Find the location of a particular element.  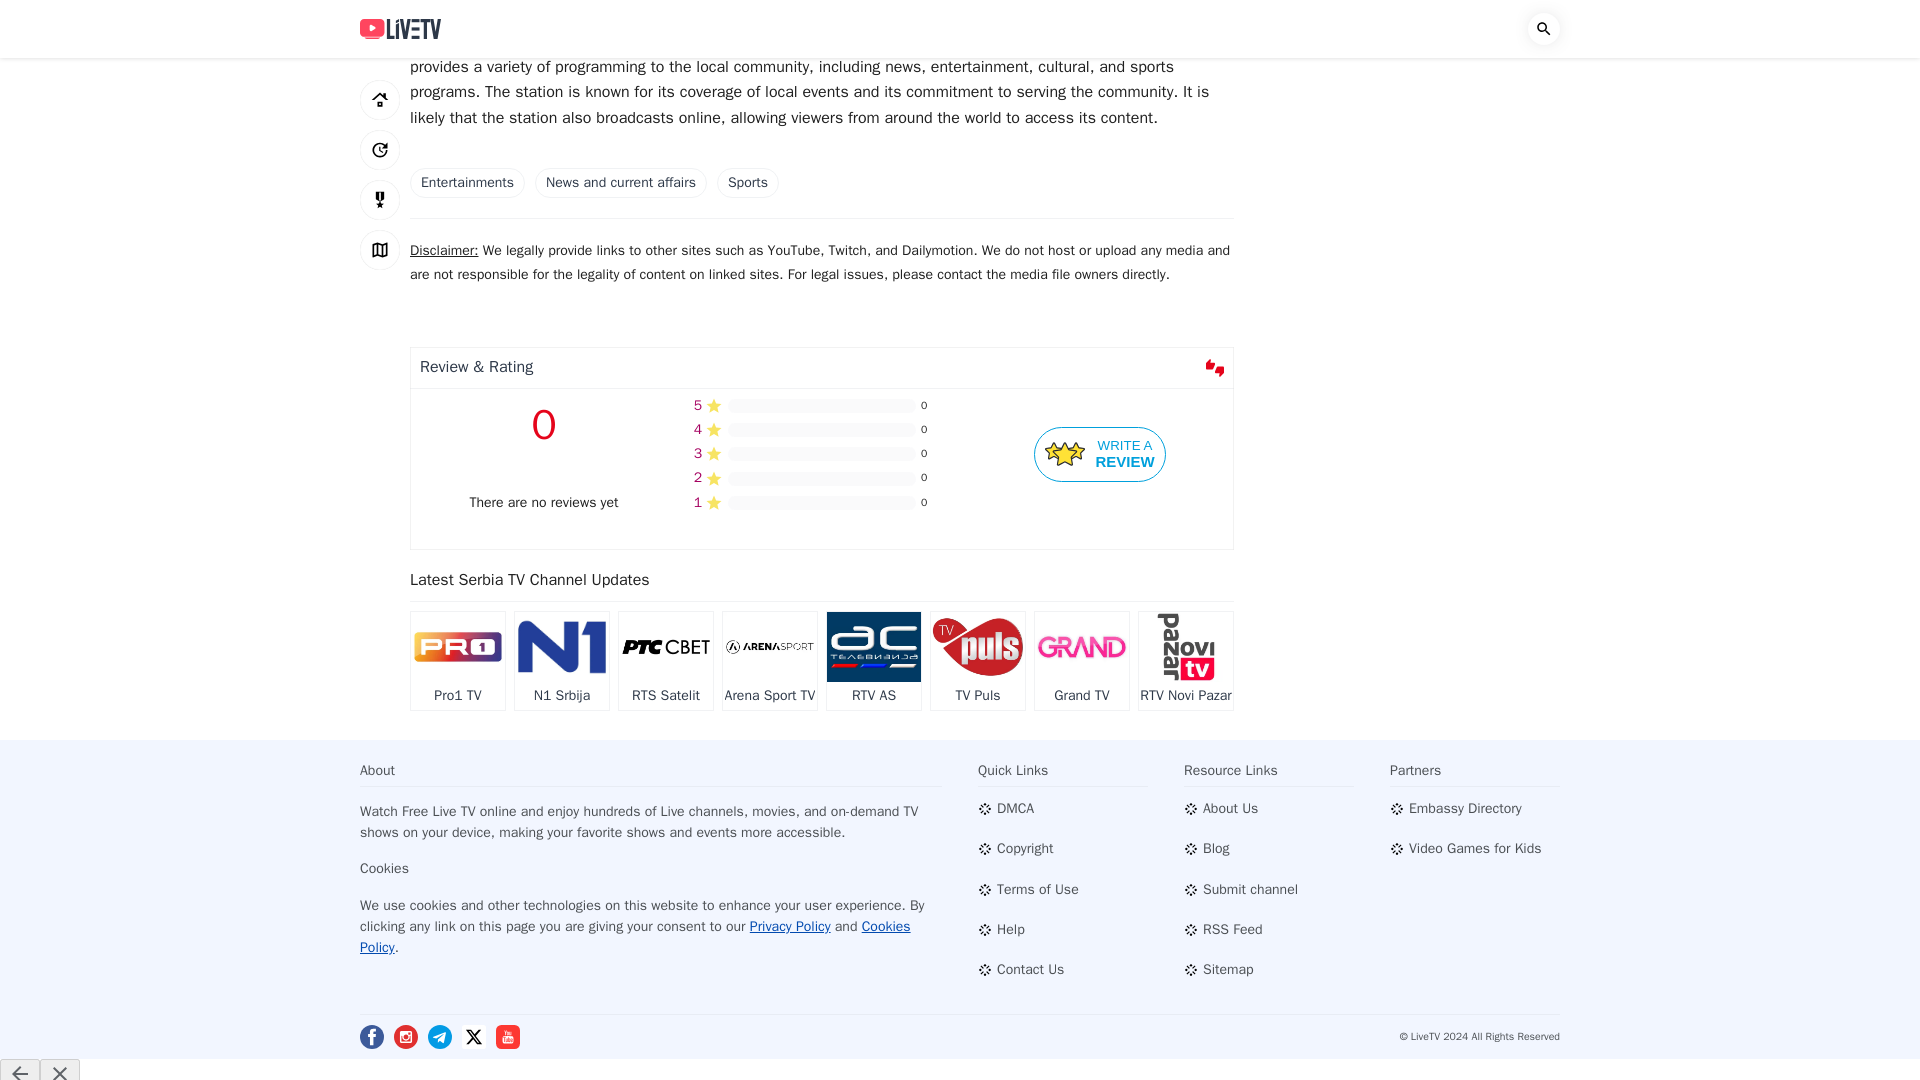

Entertainments is located at coordinates (467, 182).